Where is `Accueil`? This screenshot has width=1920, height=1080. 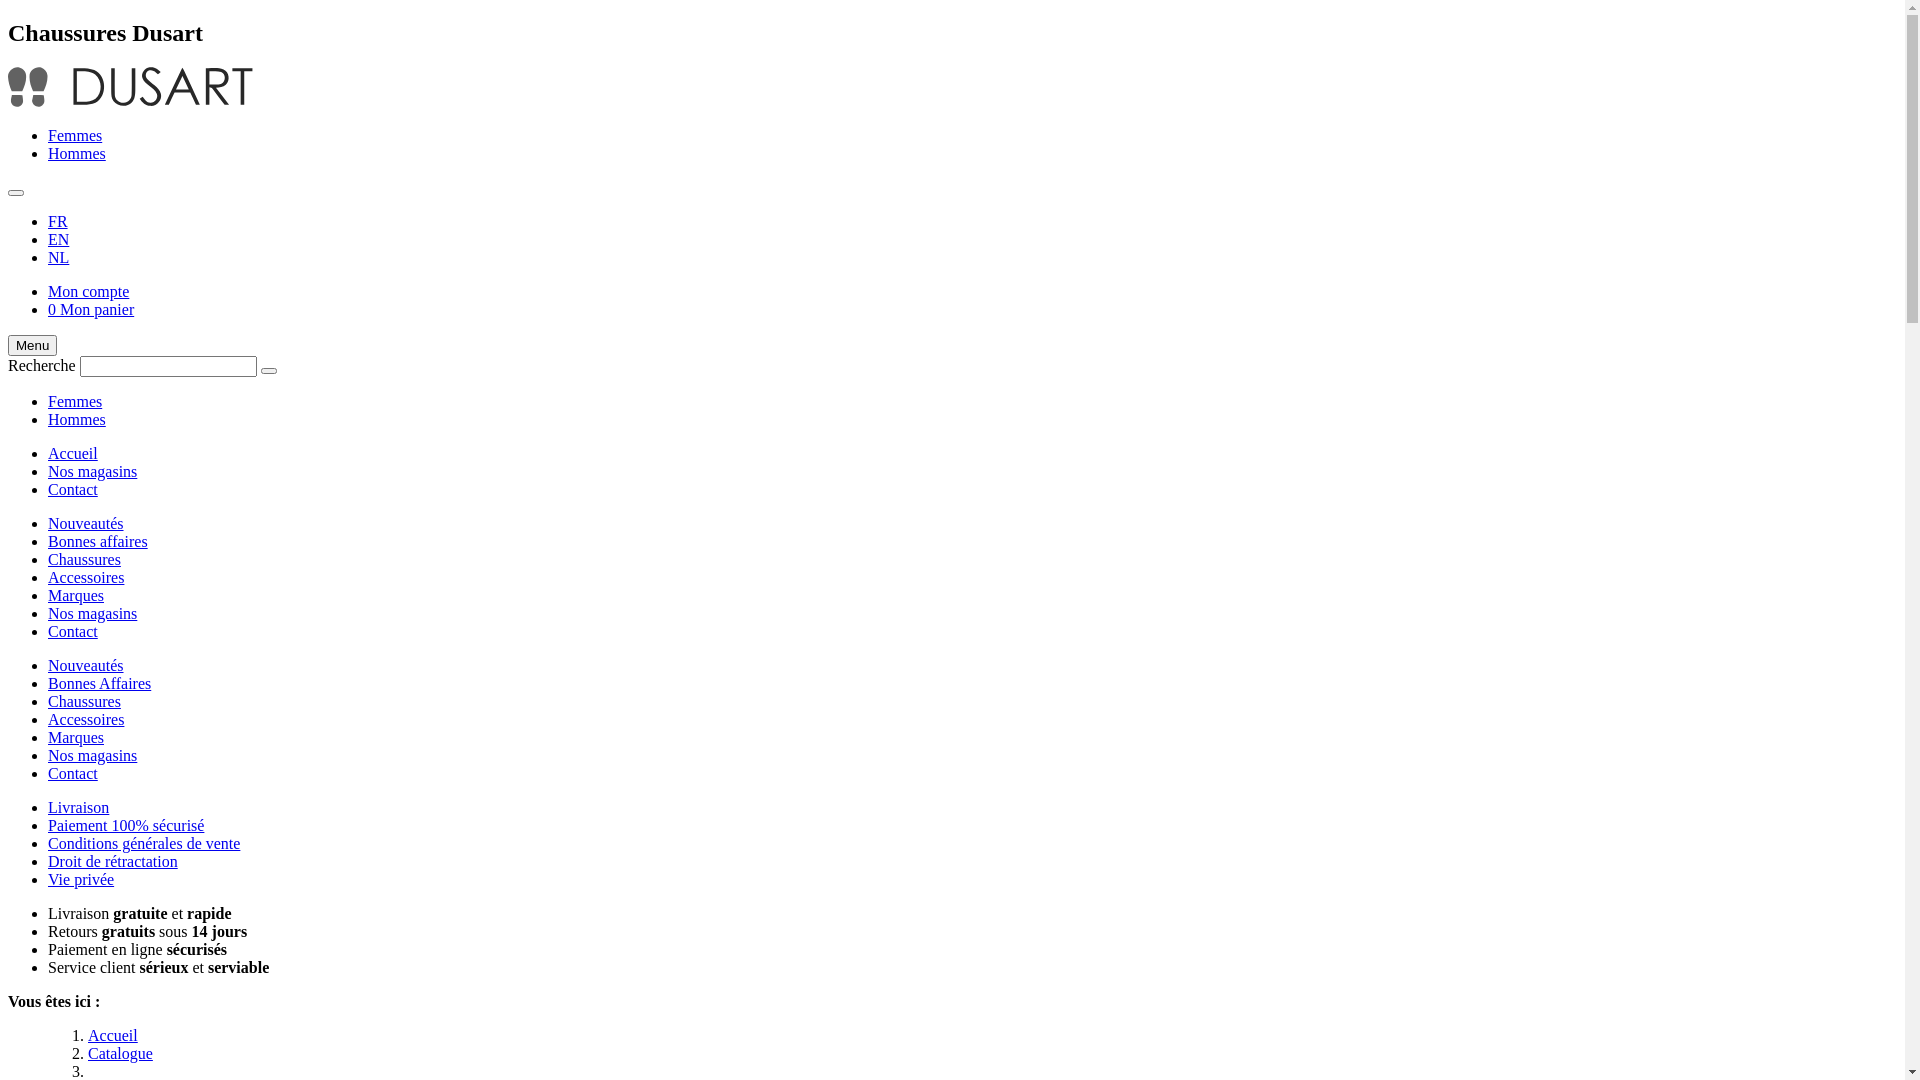
Accueil is located at coordinates (113, 1036).